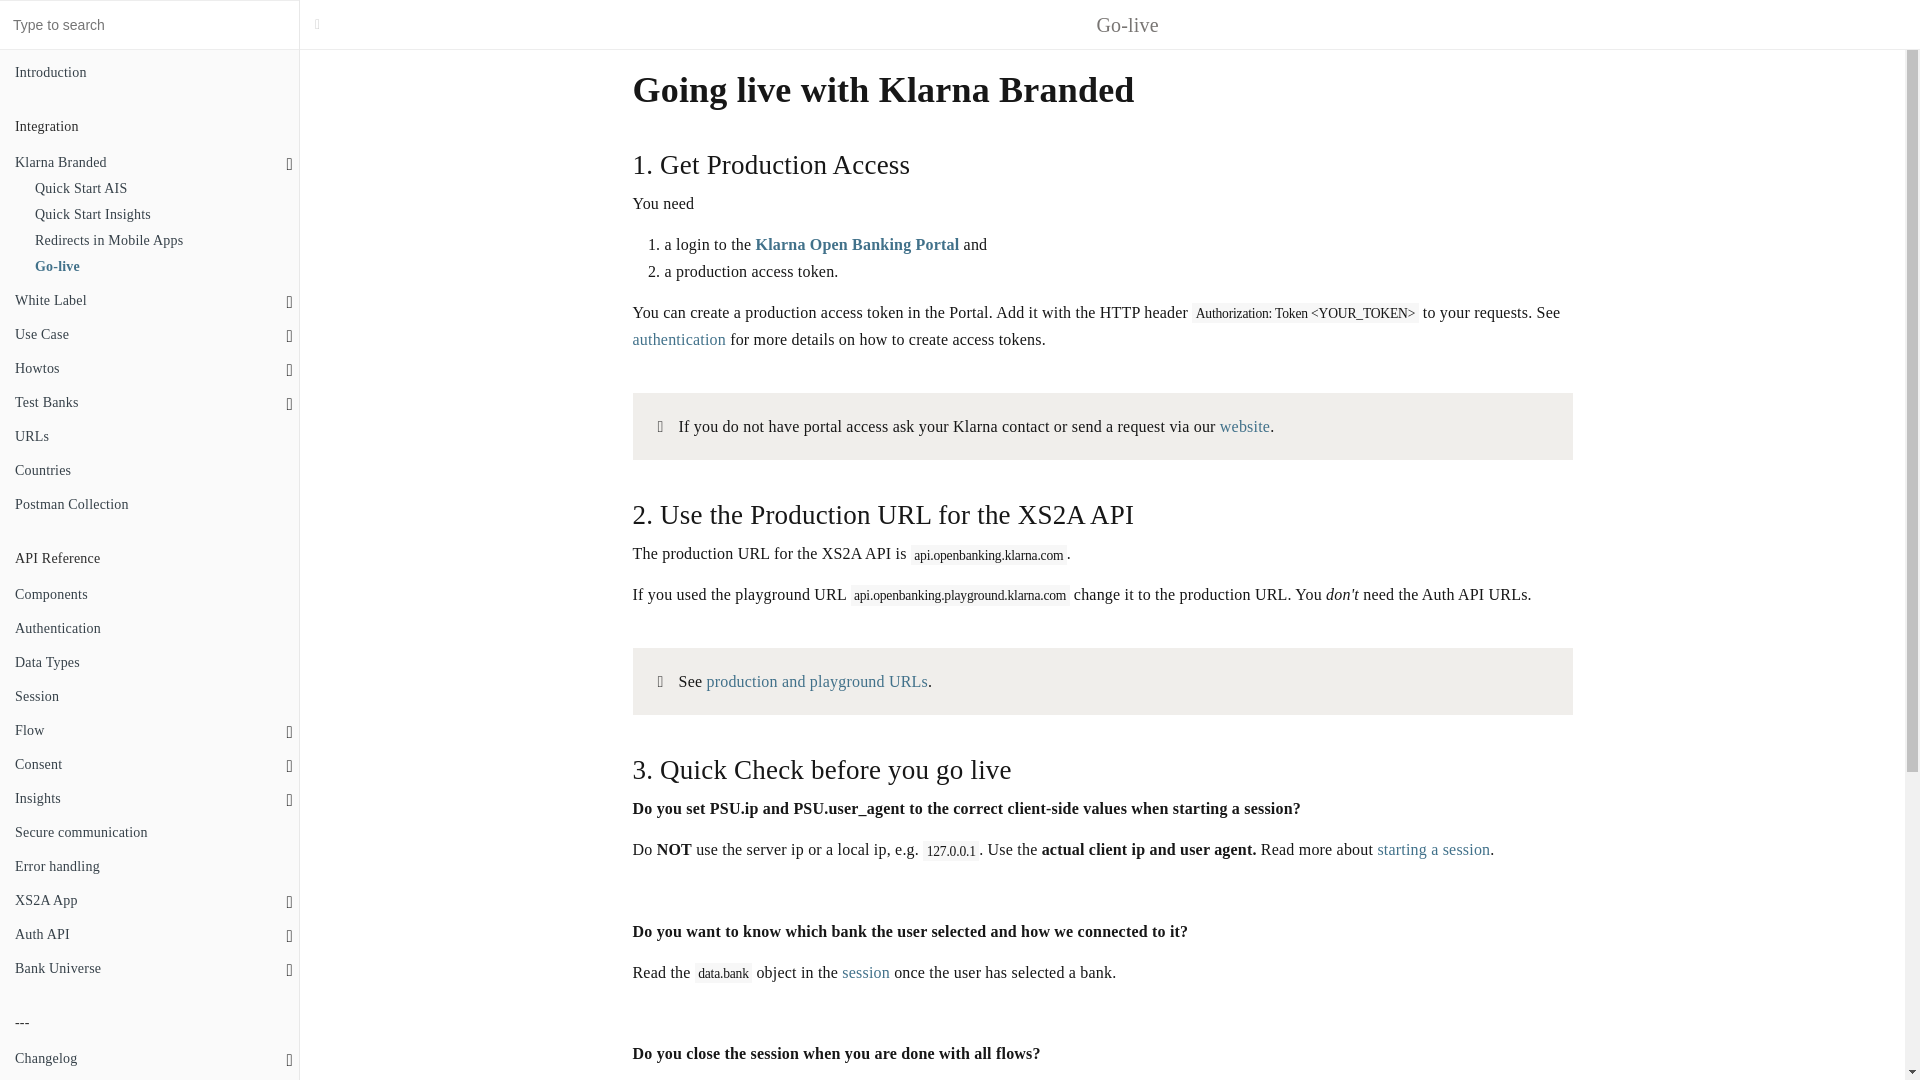 The height and width of the screenshot is (1080, 1920). Describe the element at coordinates (150, 470) in the screenshot. I see `Countries` at that location.